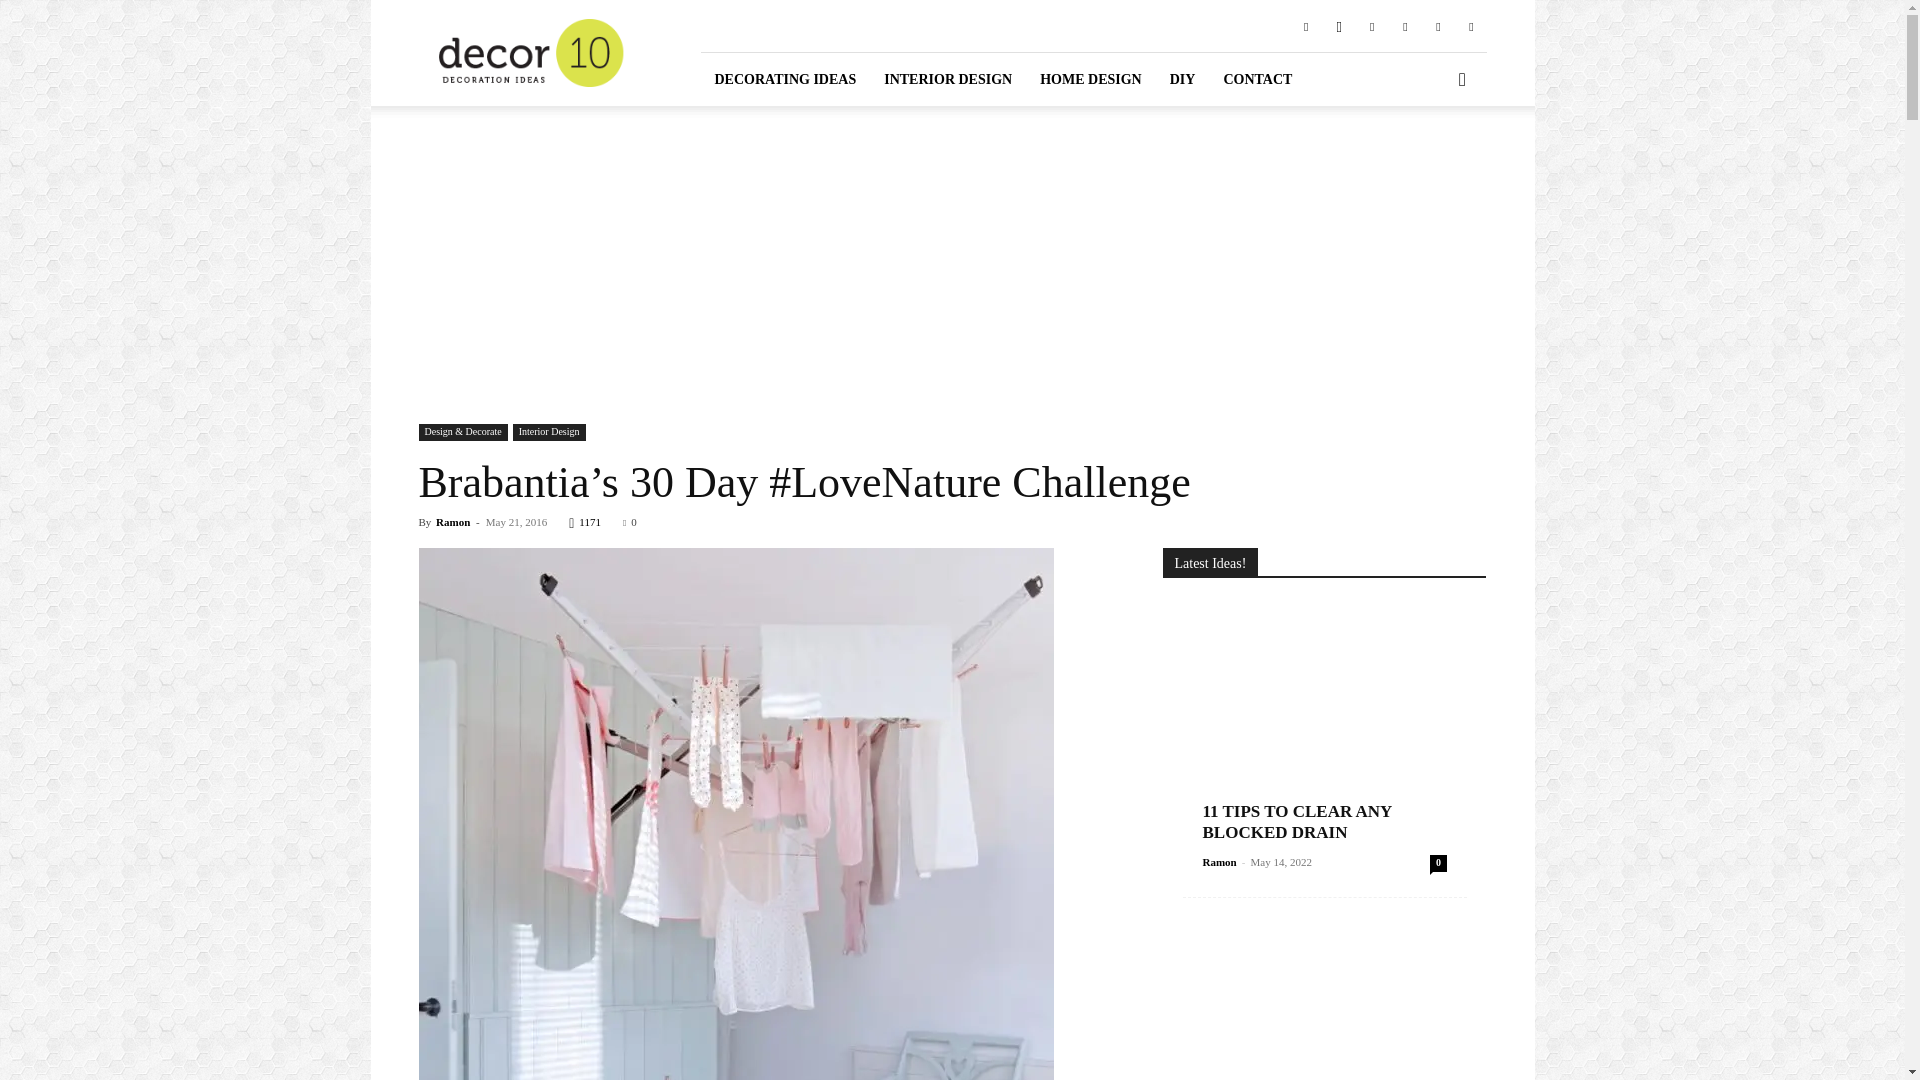  What do you see at coordinates (1430, 162) in the screenshot?
I see `Search` at bounding box center [1430, 162].